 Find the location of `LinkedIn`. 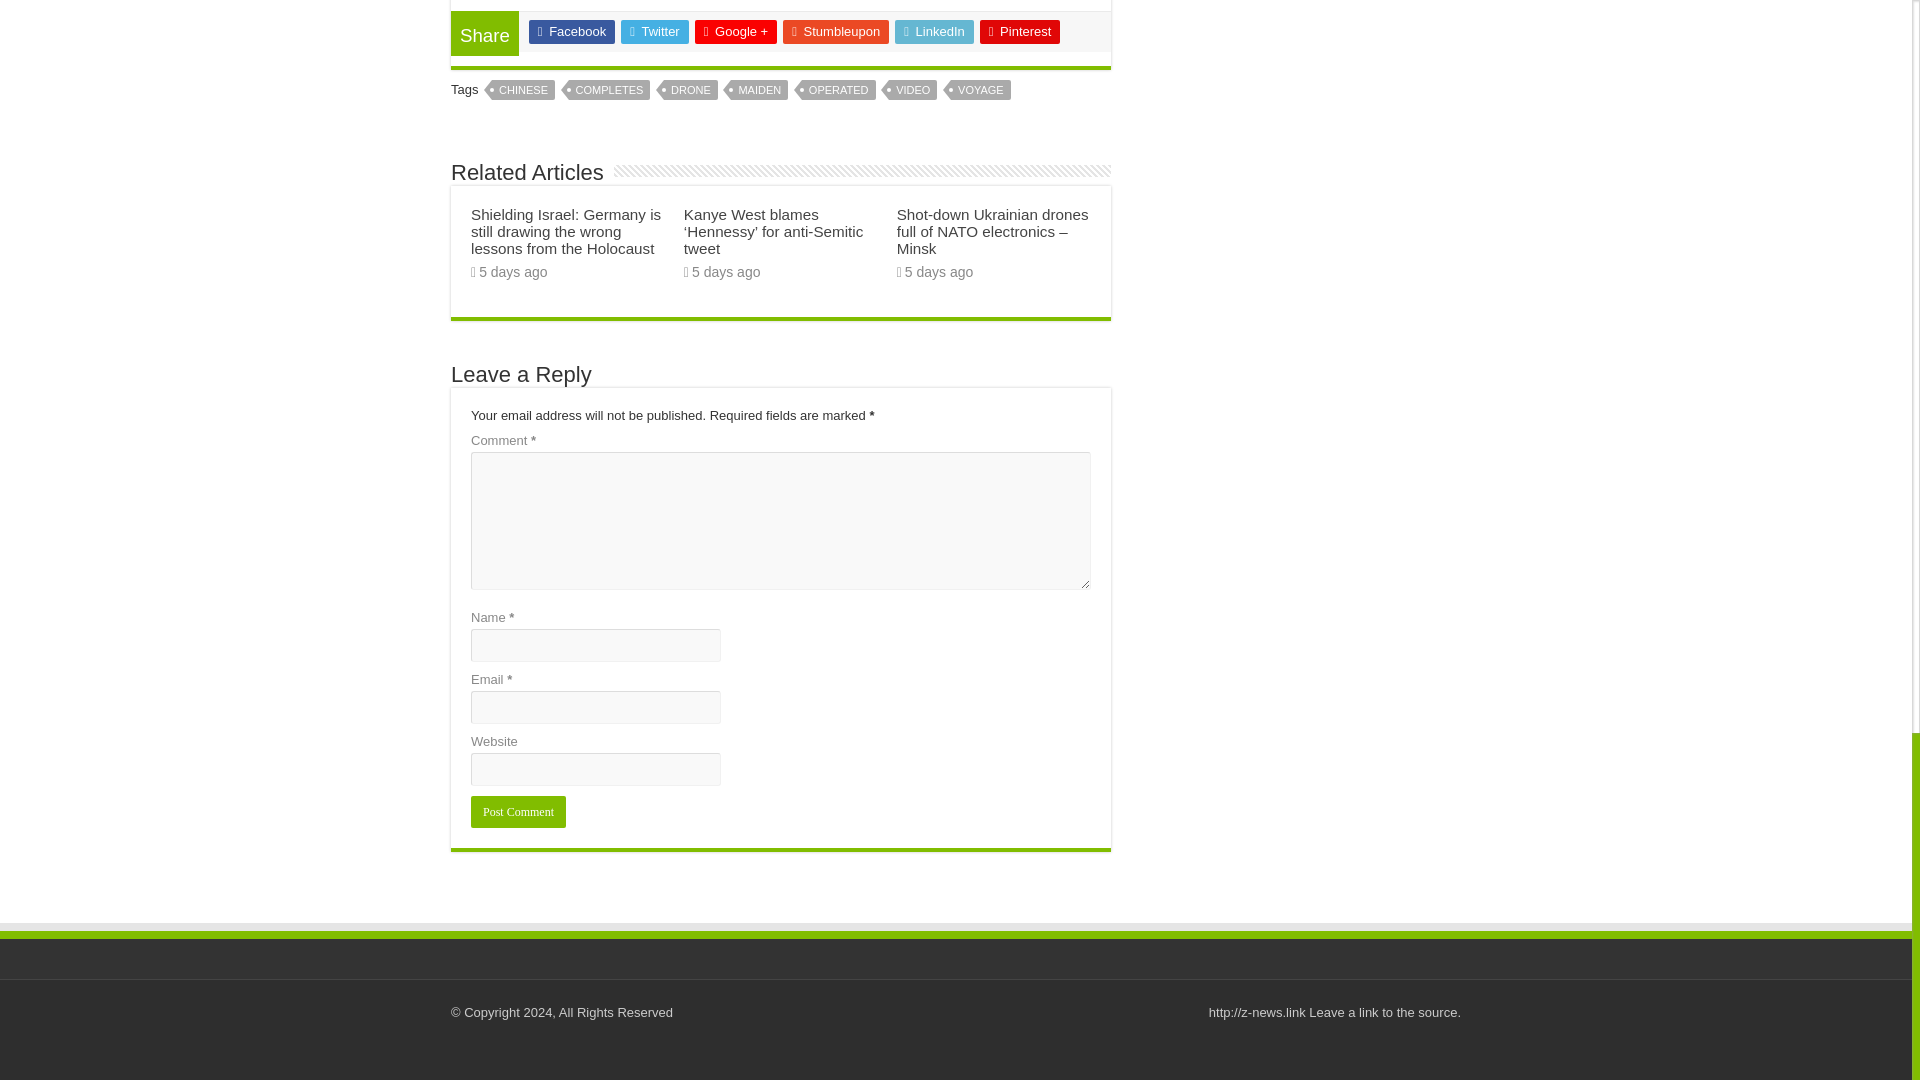

LinkedIn is located at coordinates (934, 32).